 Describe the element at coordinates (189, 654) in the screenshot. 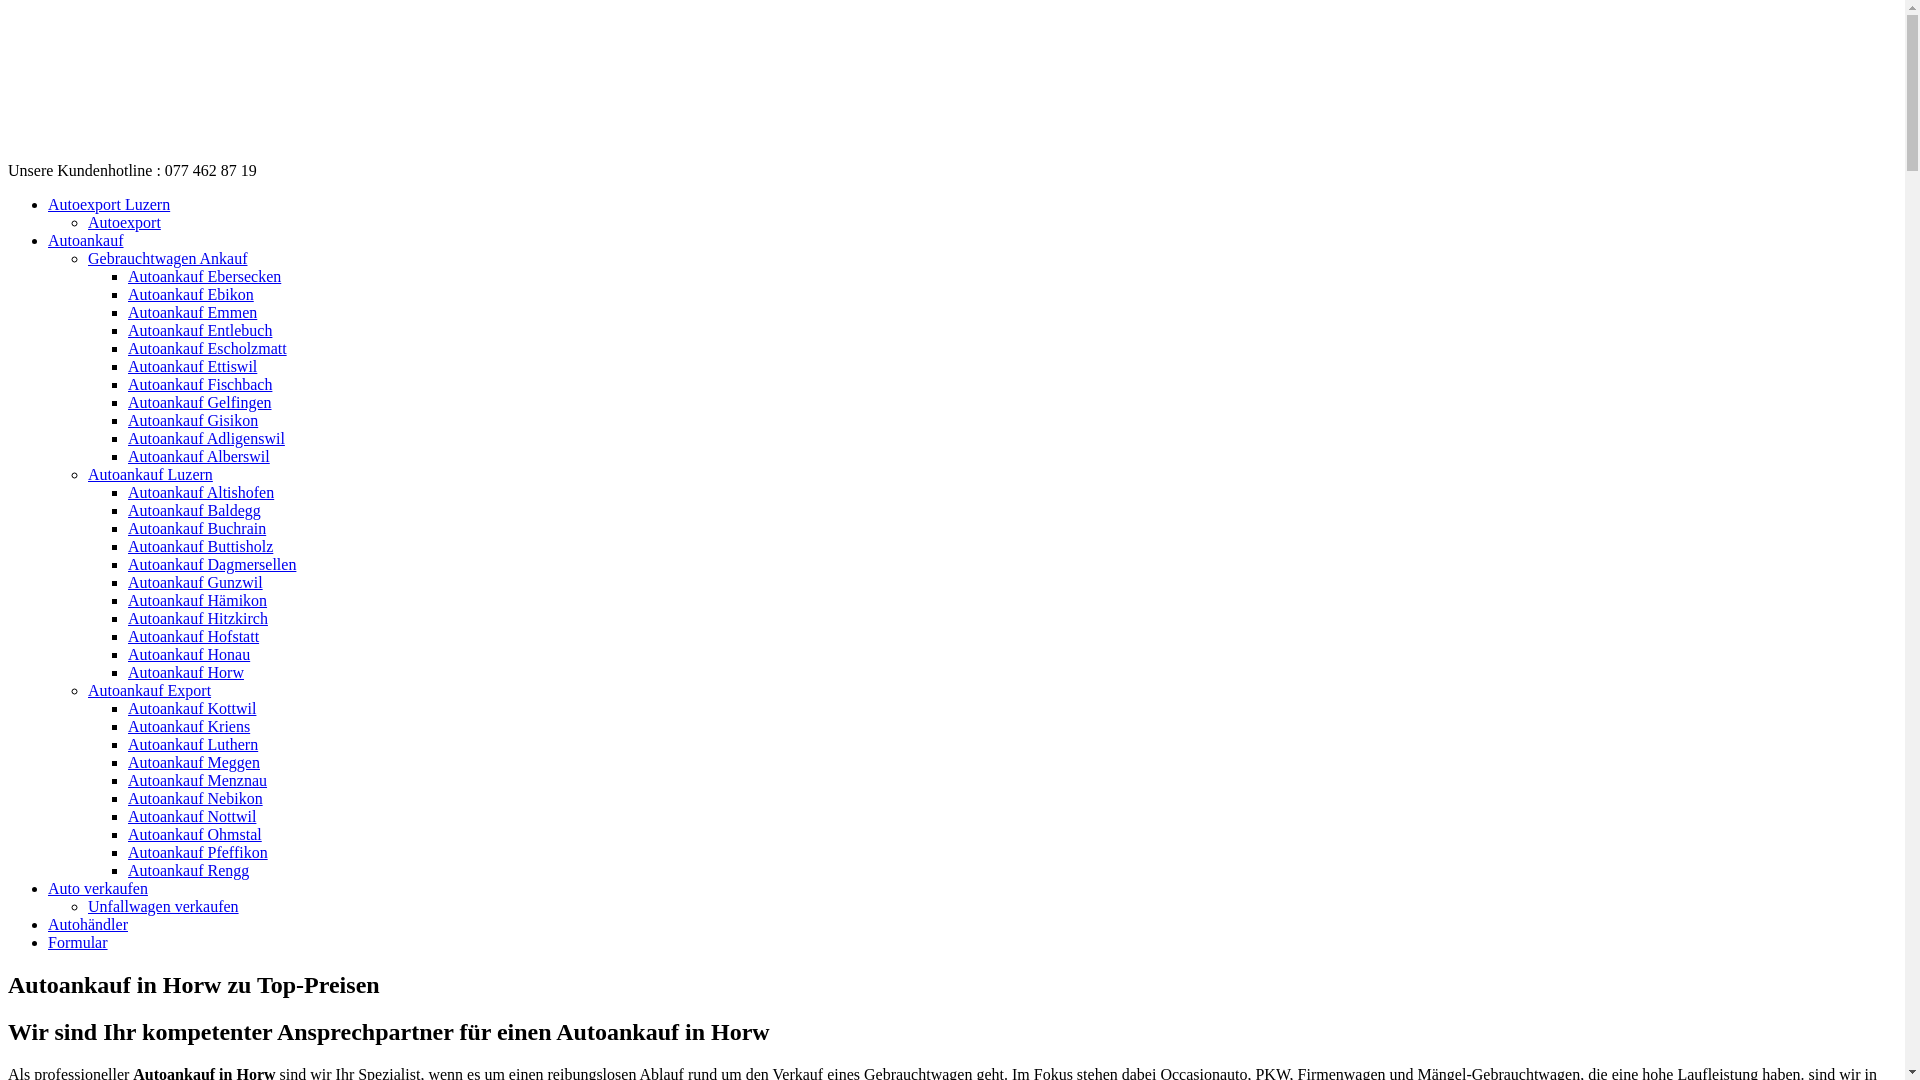

I see `Autoankauf Honau` at that location.